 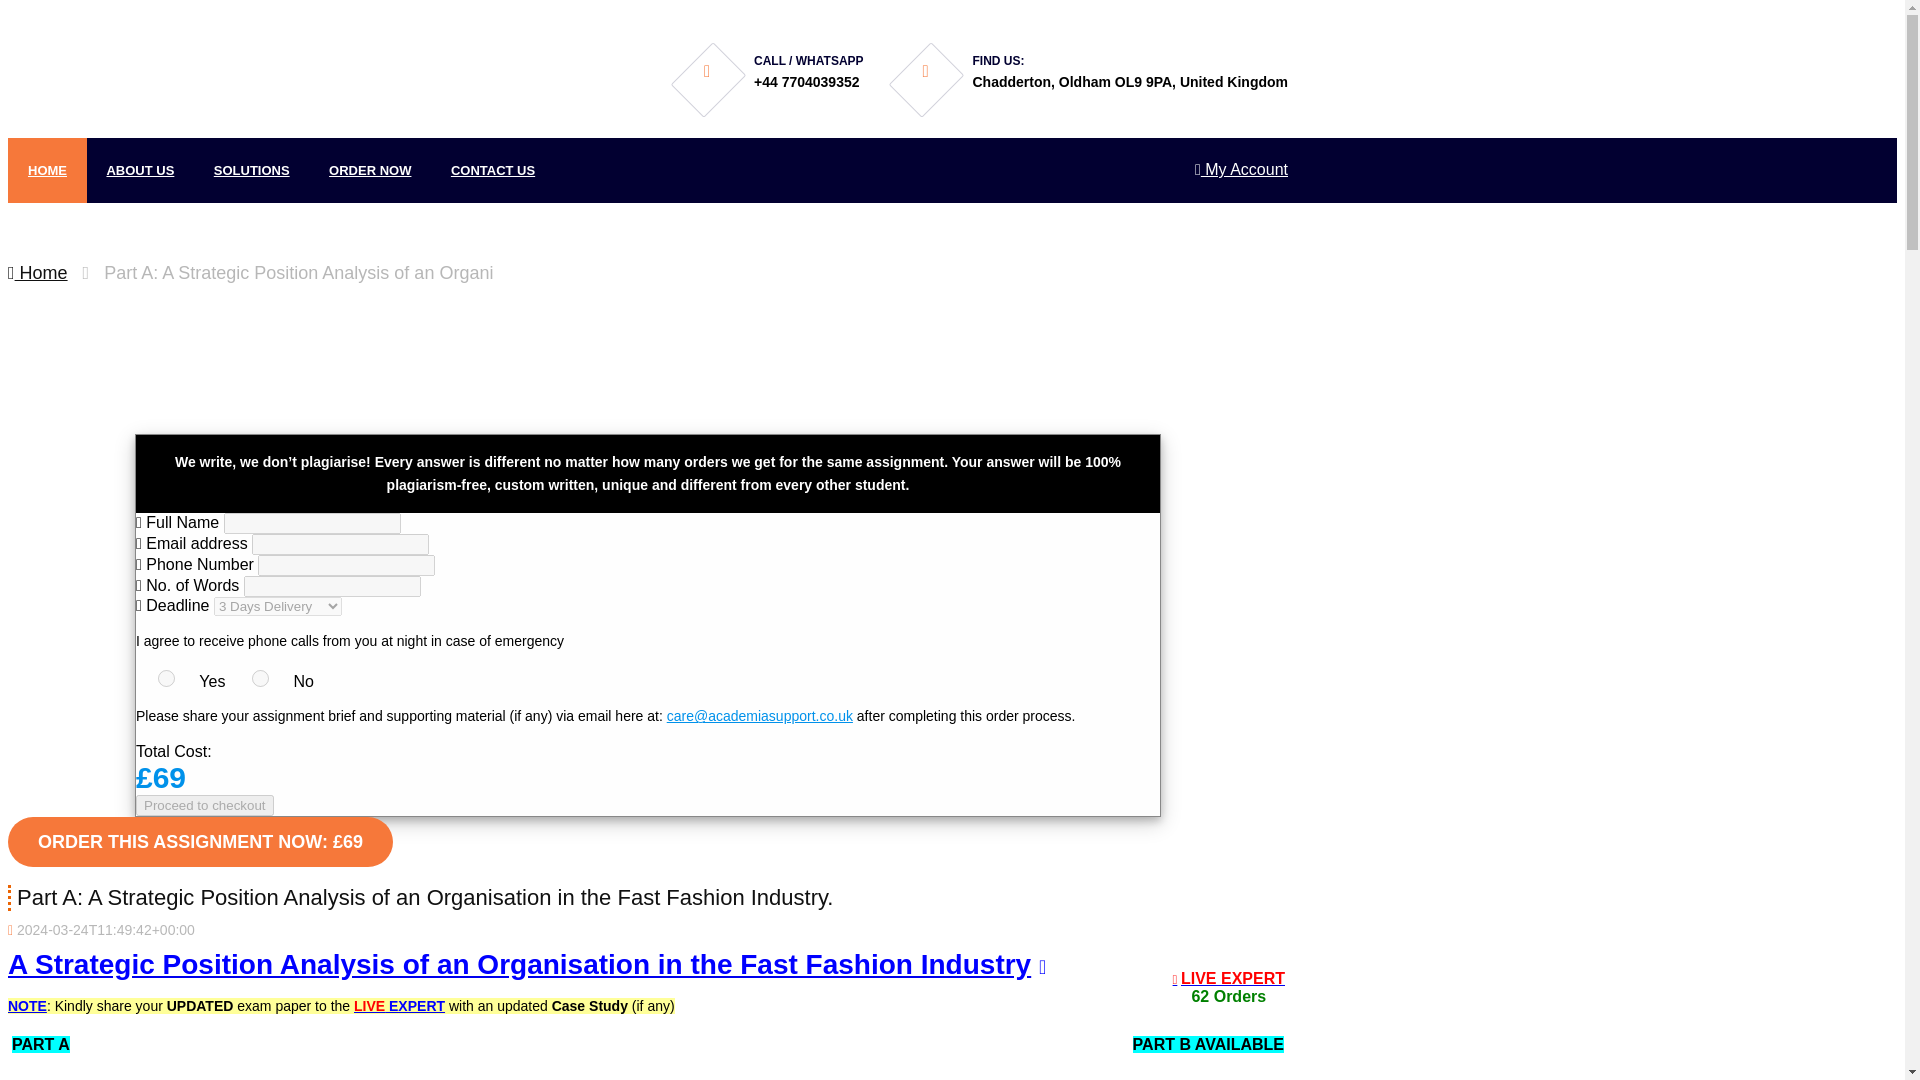 What do you see at coordinates (370, 170) in the screenshot?
I see `ORDER NOW` at bounding box center [370, 170].